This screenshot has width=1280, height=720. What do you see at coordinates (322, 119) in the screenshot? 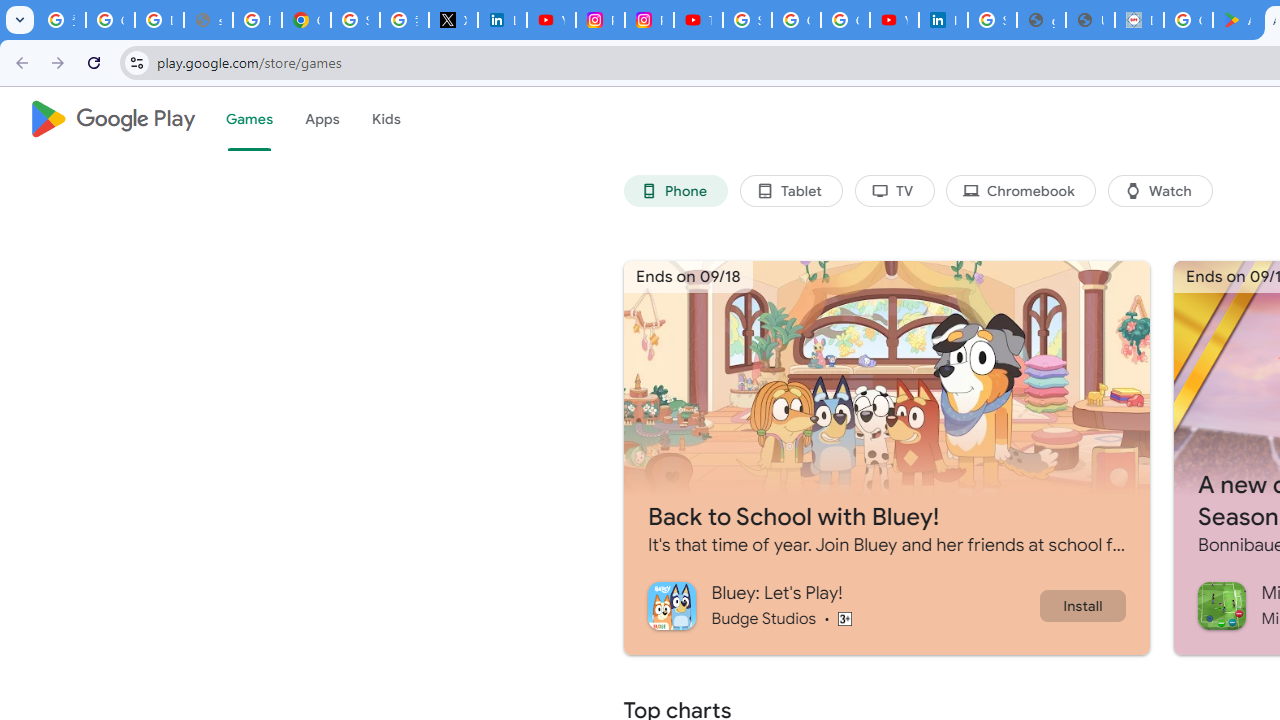
I see `Apps` at bounding box center [322, 119].